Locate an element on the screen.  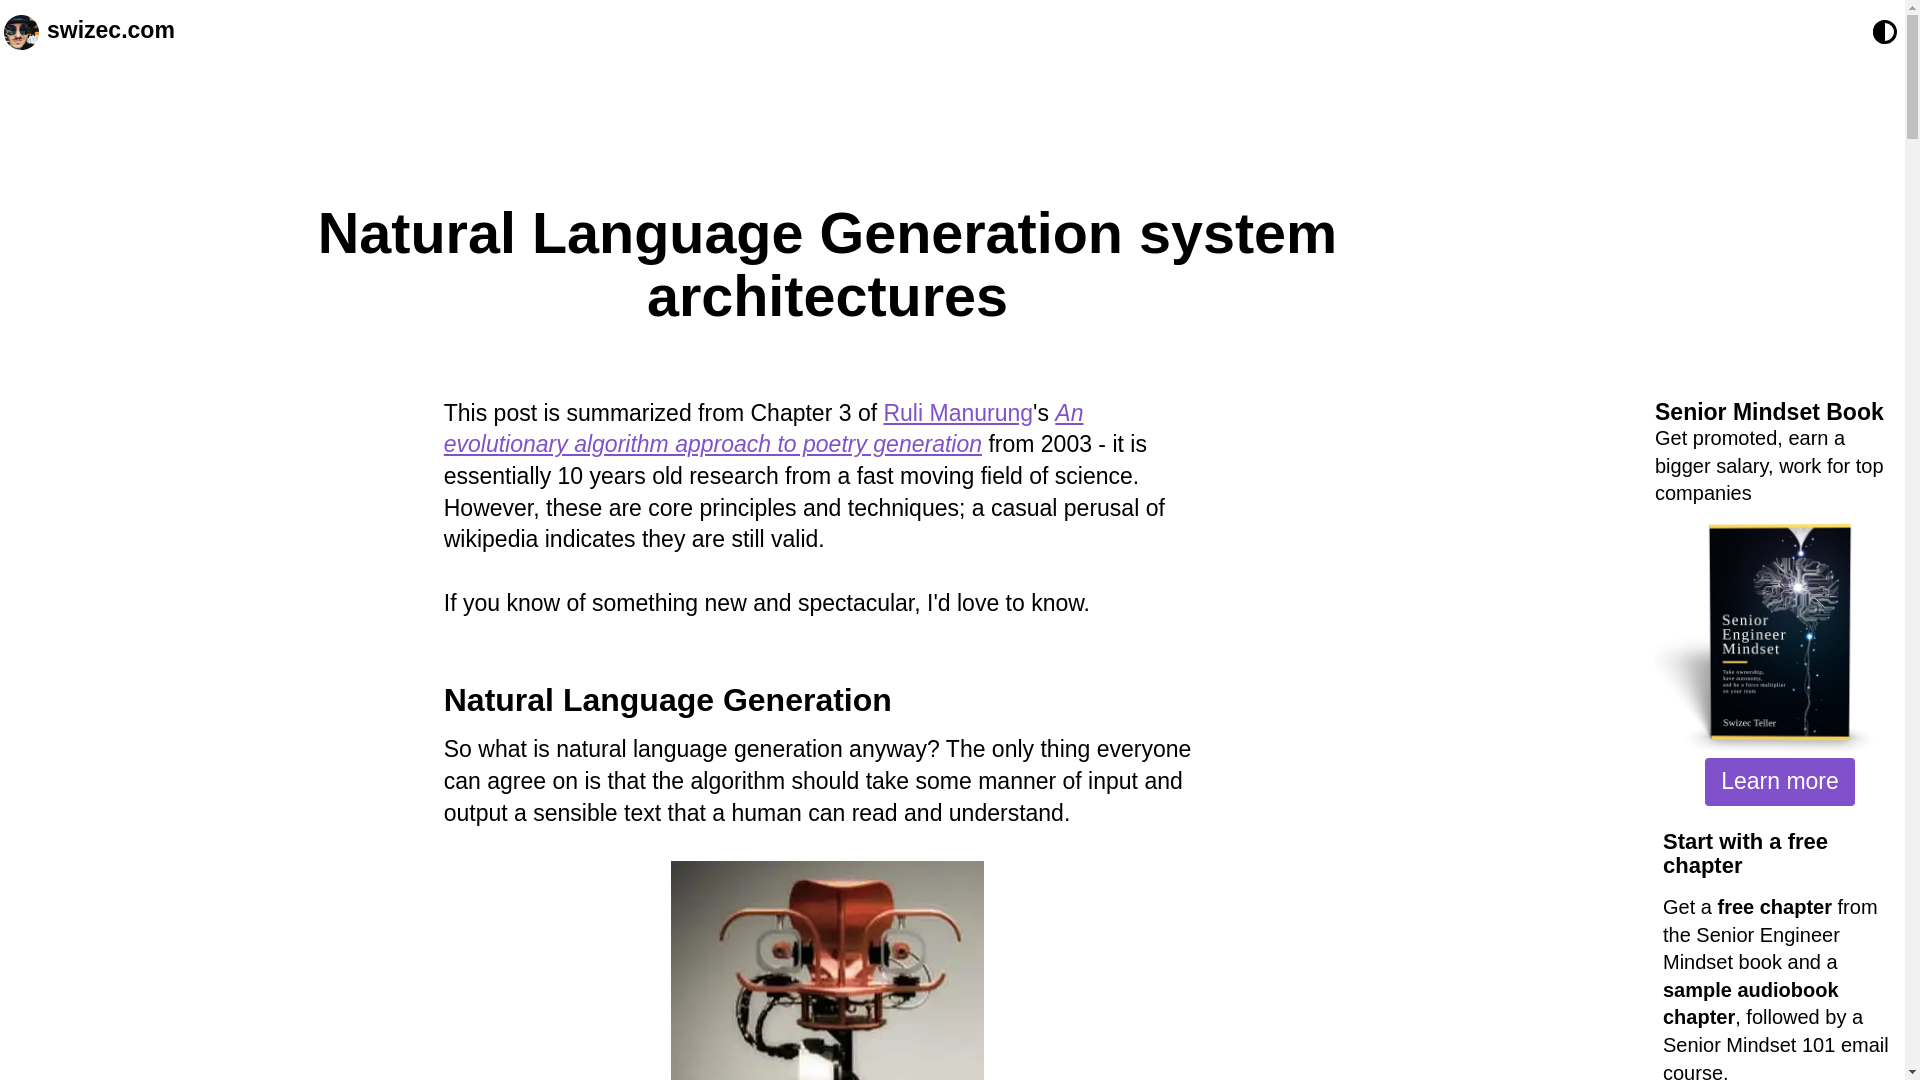
Natural Language Generation is located at coordinates (668, 700).